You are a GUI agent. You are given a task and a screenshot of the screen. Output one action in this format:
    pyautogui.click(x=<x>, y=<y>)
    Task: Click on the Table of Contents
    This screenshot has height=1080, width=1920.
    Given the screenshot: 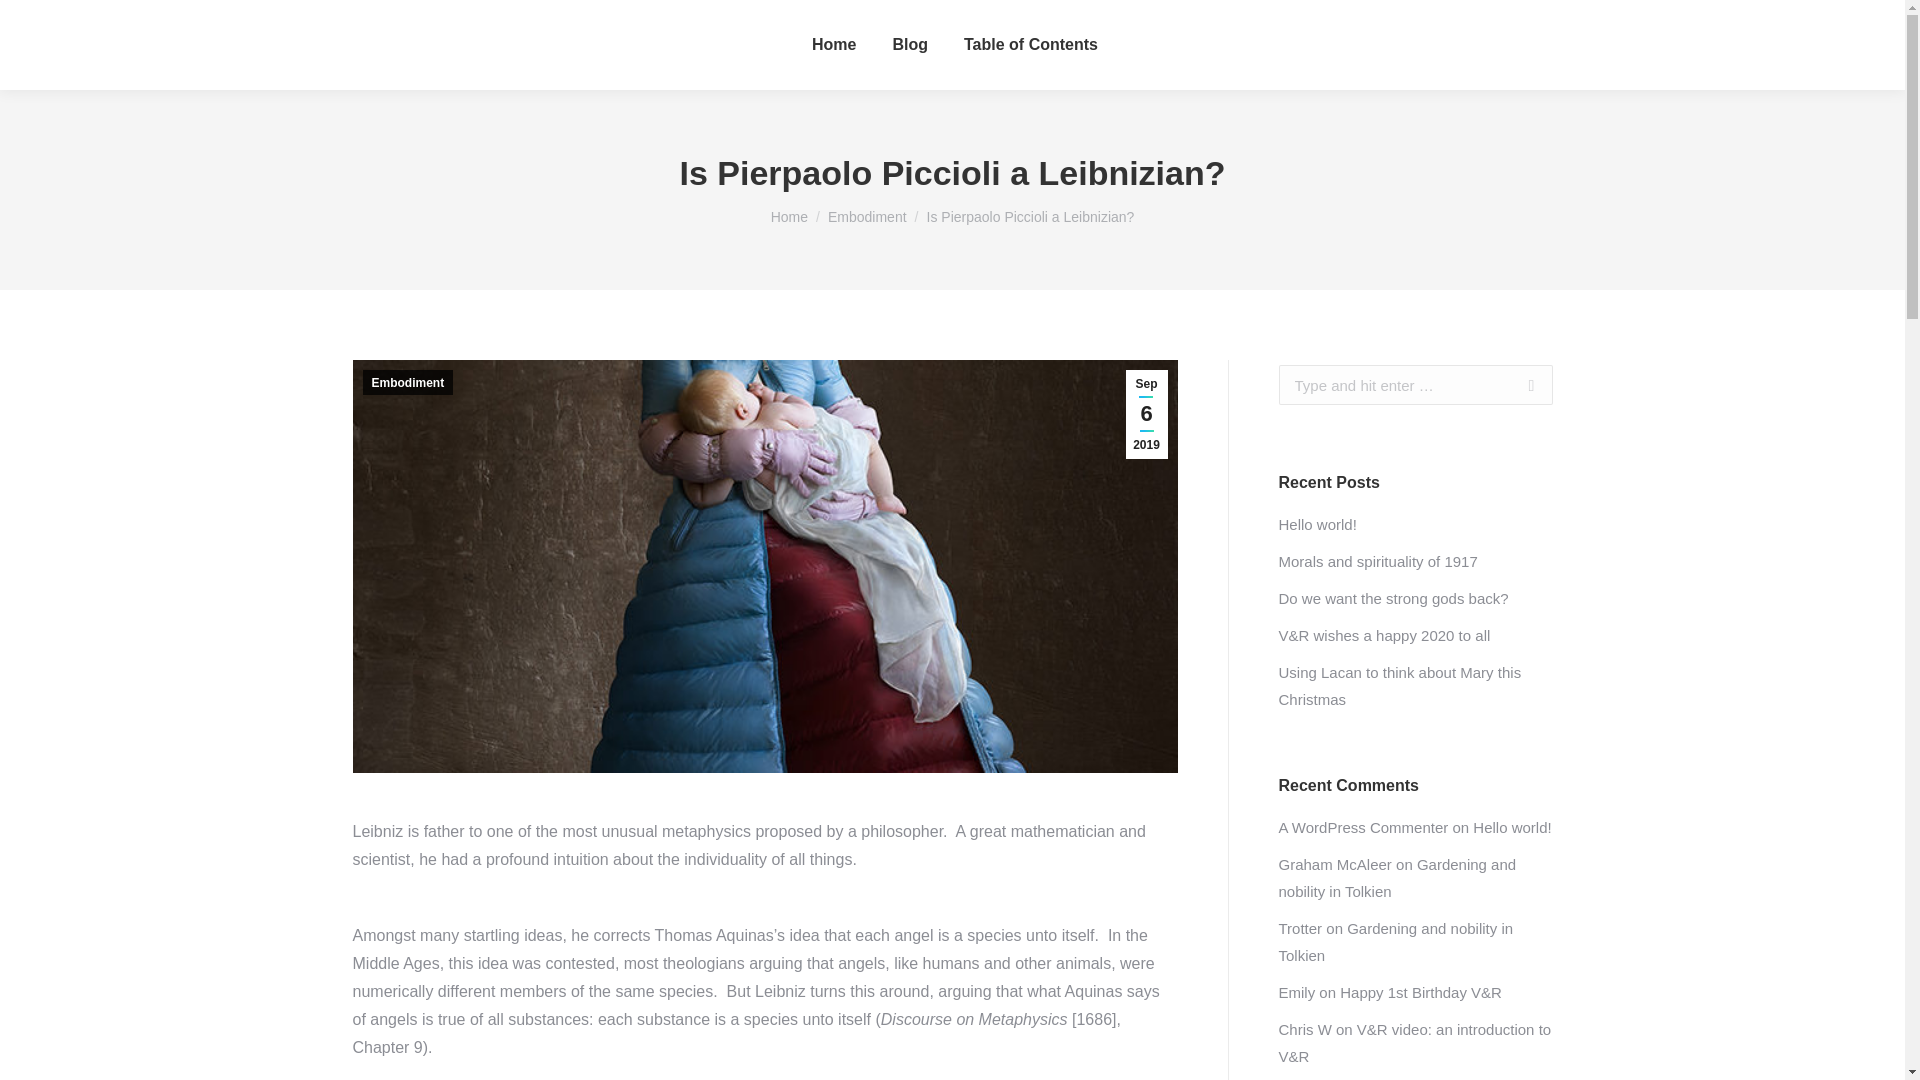 What is the action you would take?
    pyautogui.click(x=1031, y=45)
    